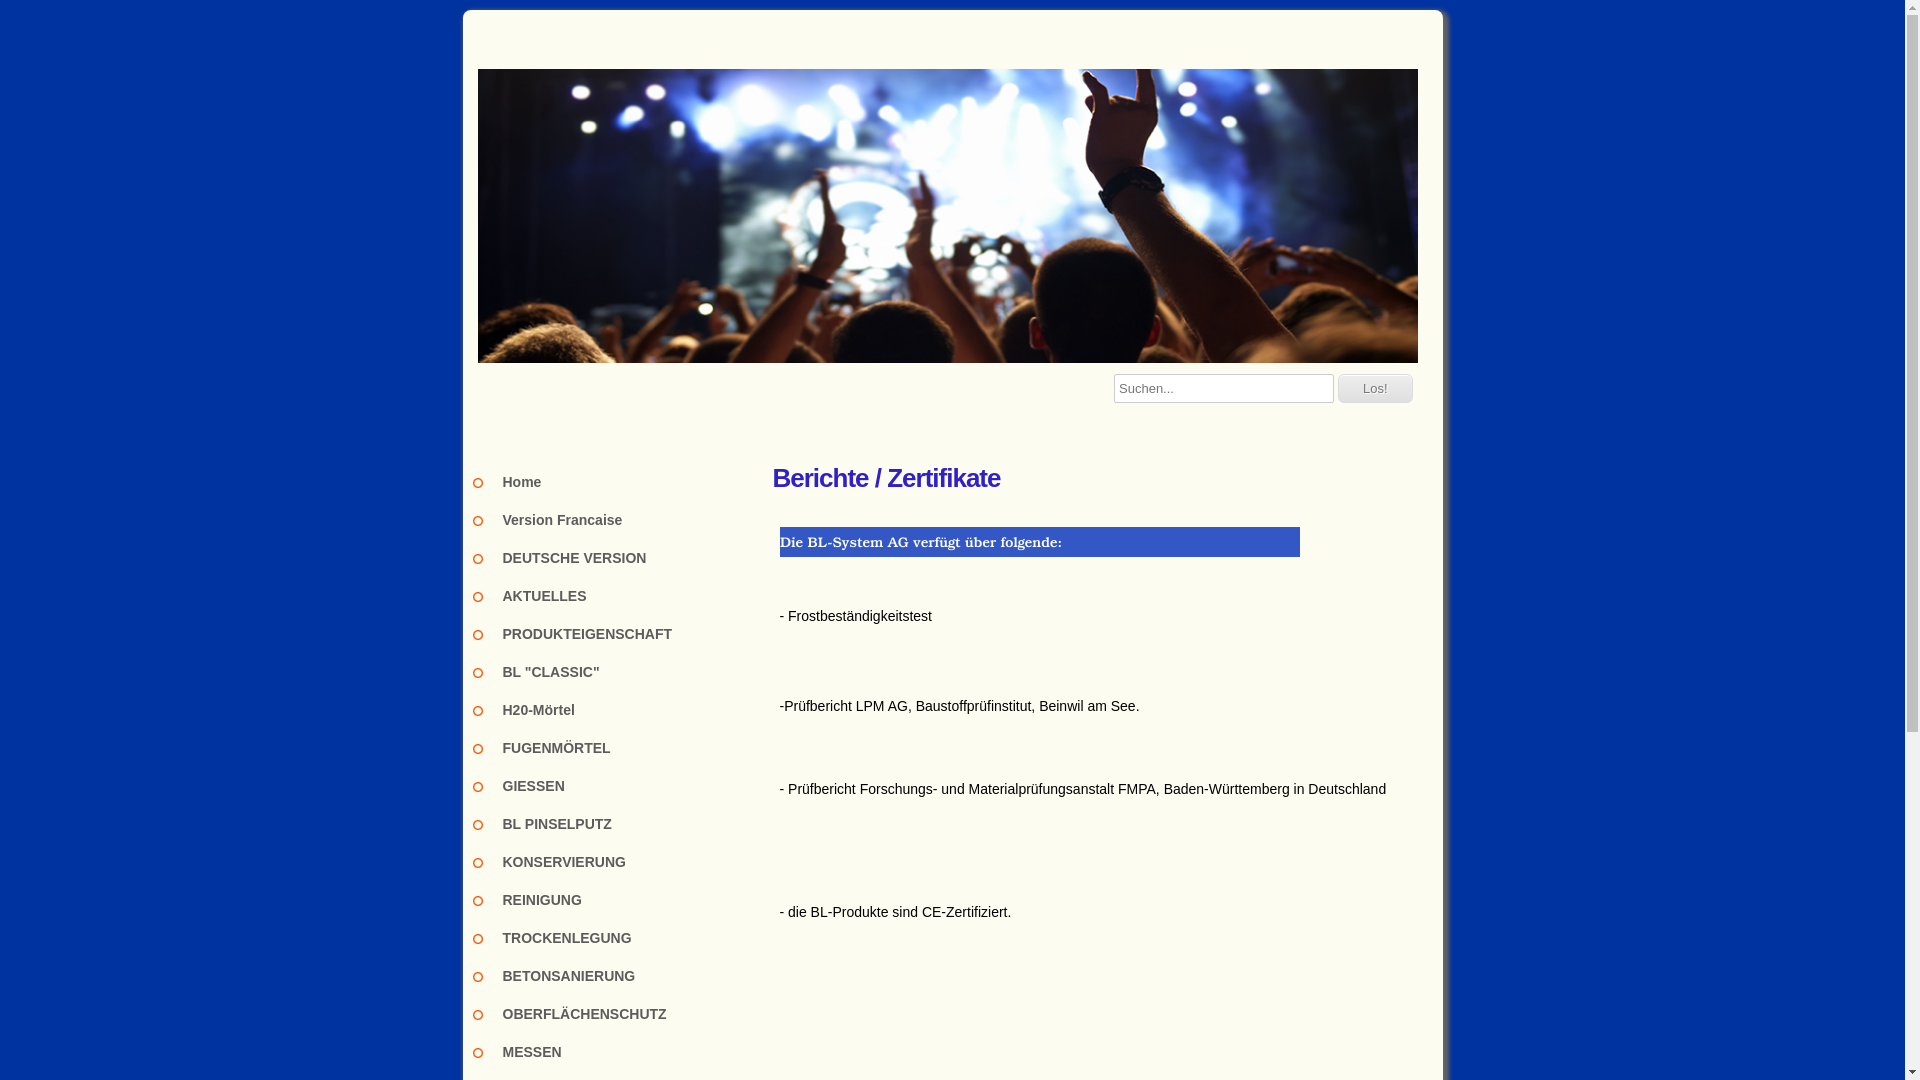  What do you see at coordinates (622, 672) in the screenshot?
I see `BL "CLASSIC"` at bounding box center [622, 672].